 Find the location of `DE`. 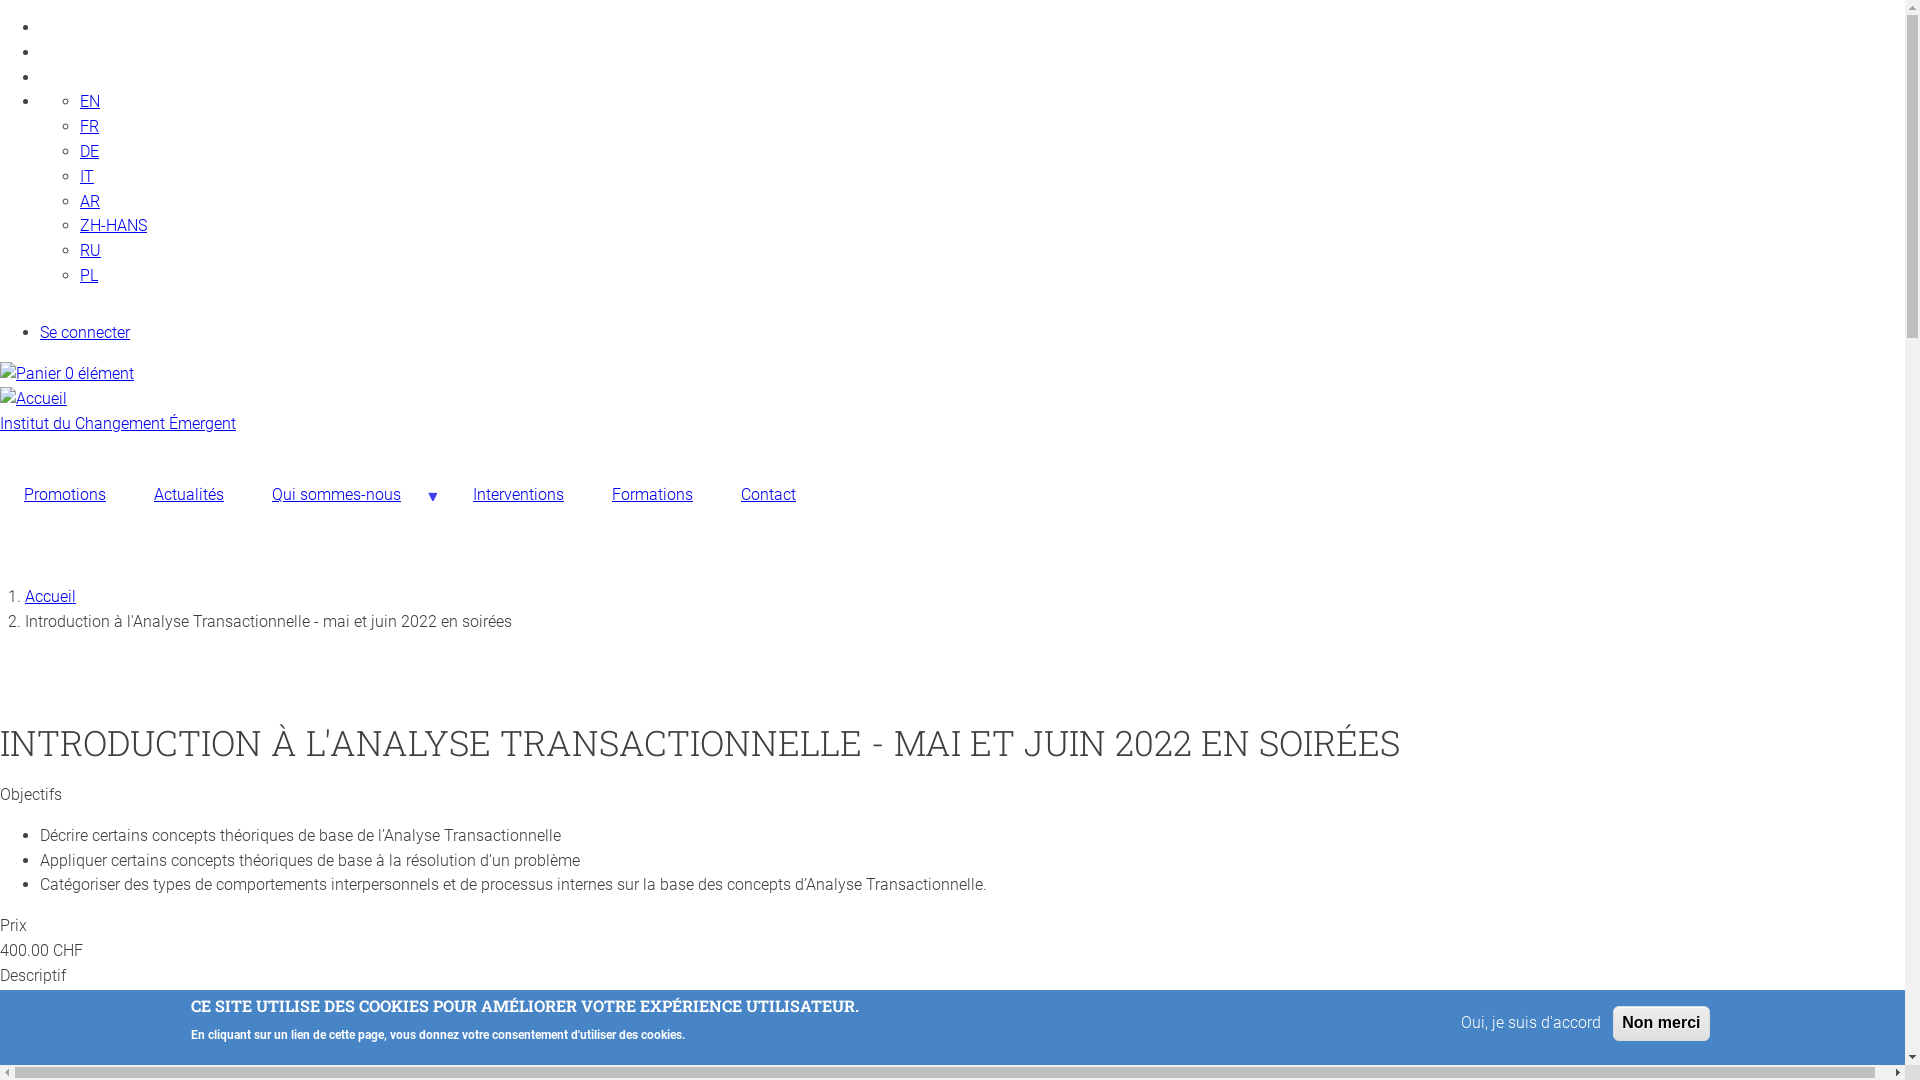

DE is located at coordinates (90, 152).